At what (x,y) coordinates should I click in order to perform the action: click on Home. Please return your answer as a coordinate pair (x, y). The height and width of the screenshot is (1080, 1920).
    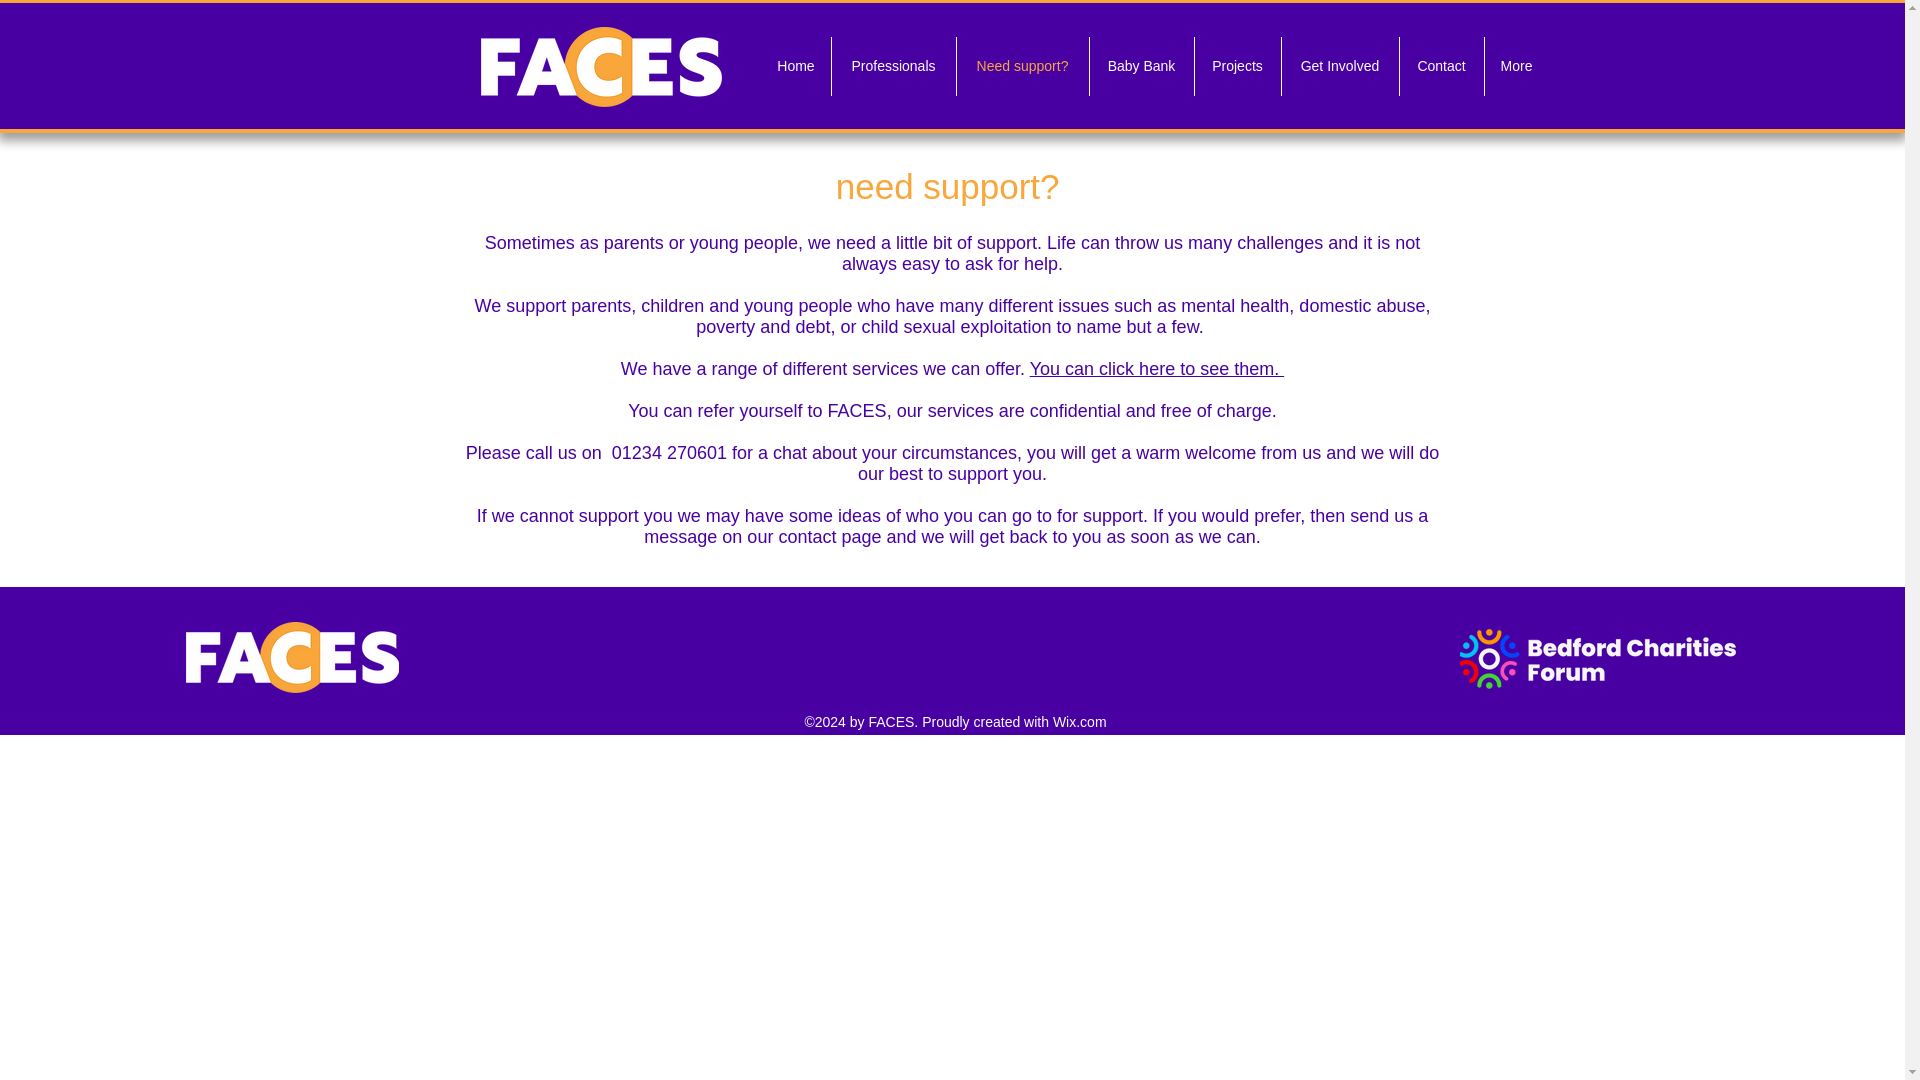
    Looking at the image, I should click on (796, 66).